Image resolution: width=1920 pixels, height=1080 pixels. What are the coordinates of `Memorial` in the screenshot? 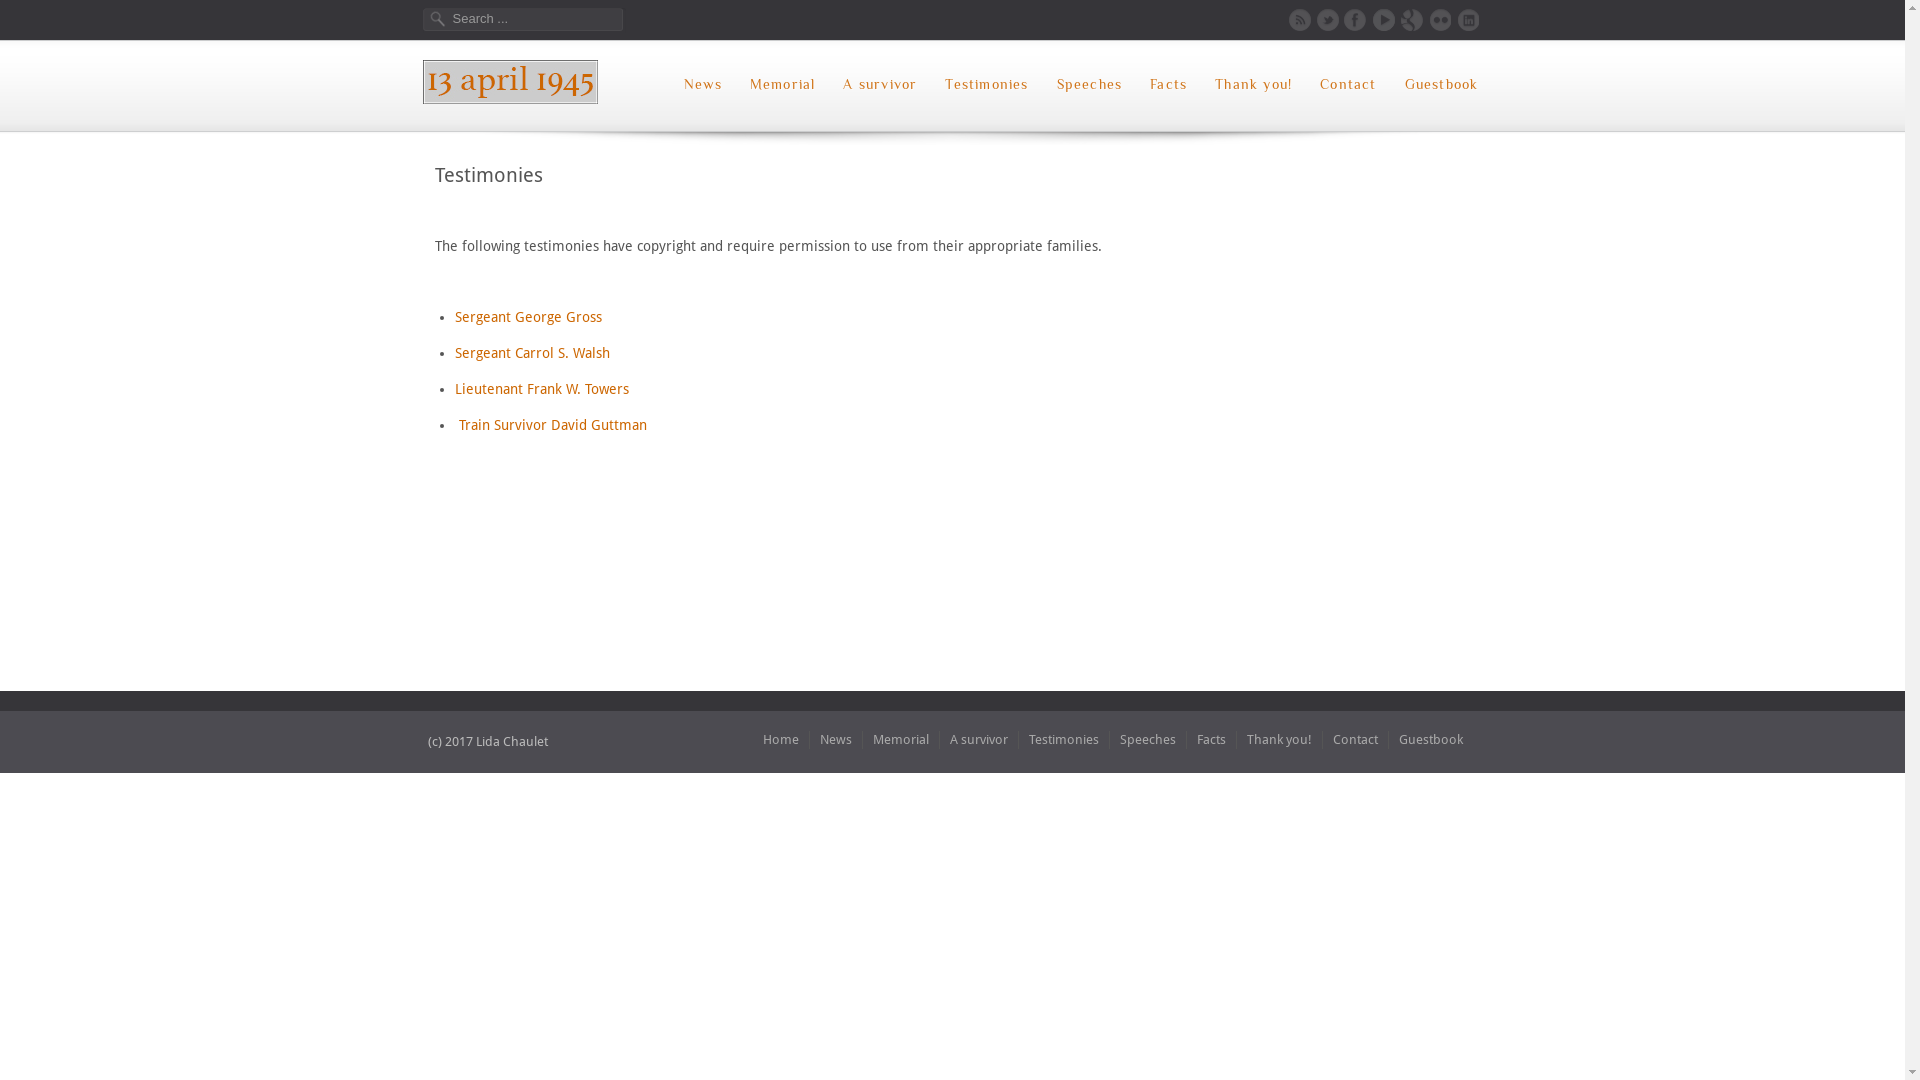 It's located at (900, 740).